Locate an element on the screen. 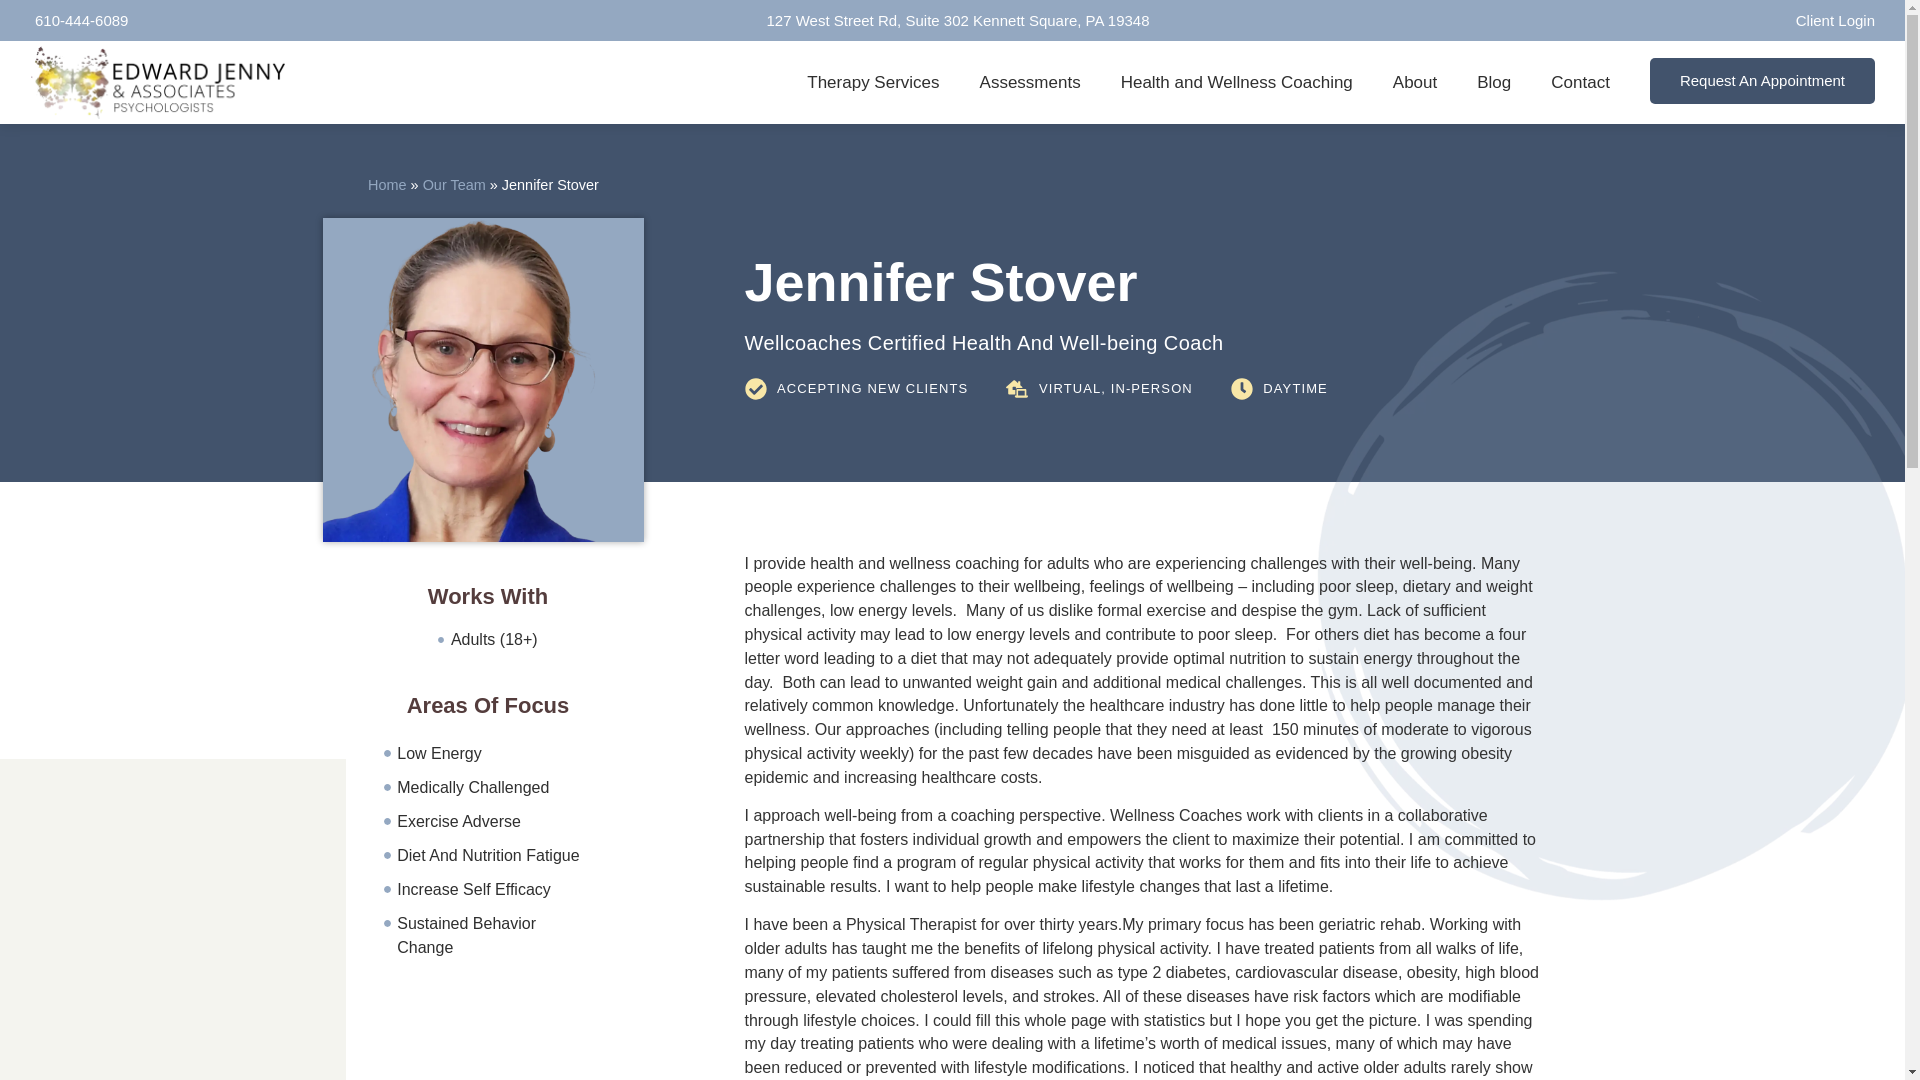 The height and width of the screenshot is (1080, 1920). Health and Wellness Coaching is located at coordinates (1236, 83).